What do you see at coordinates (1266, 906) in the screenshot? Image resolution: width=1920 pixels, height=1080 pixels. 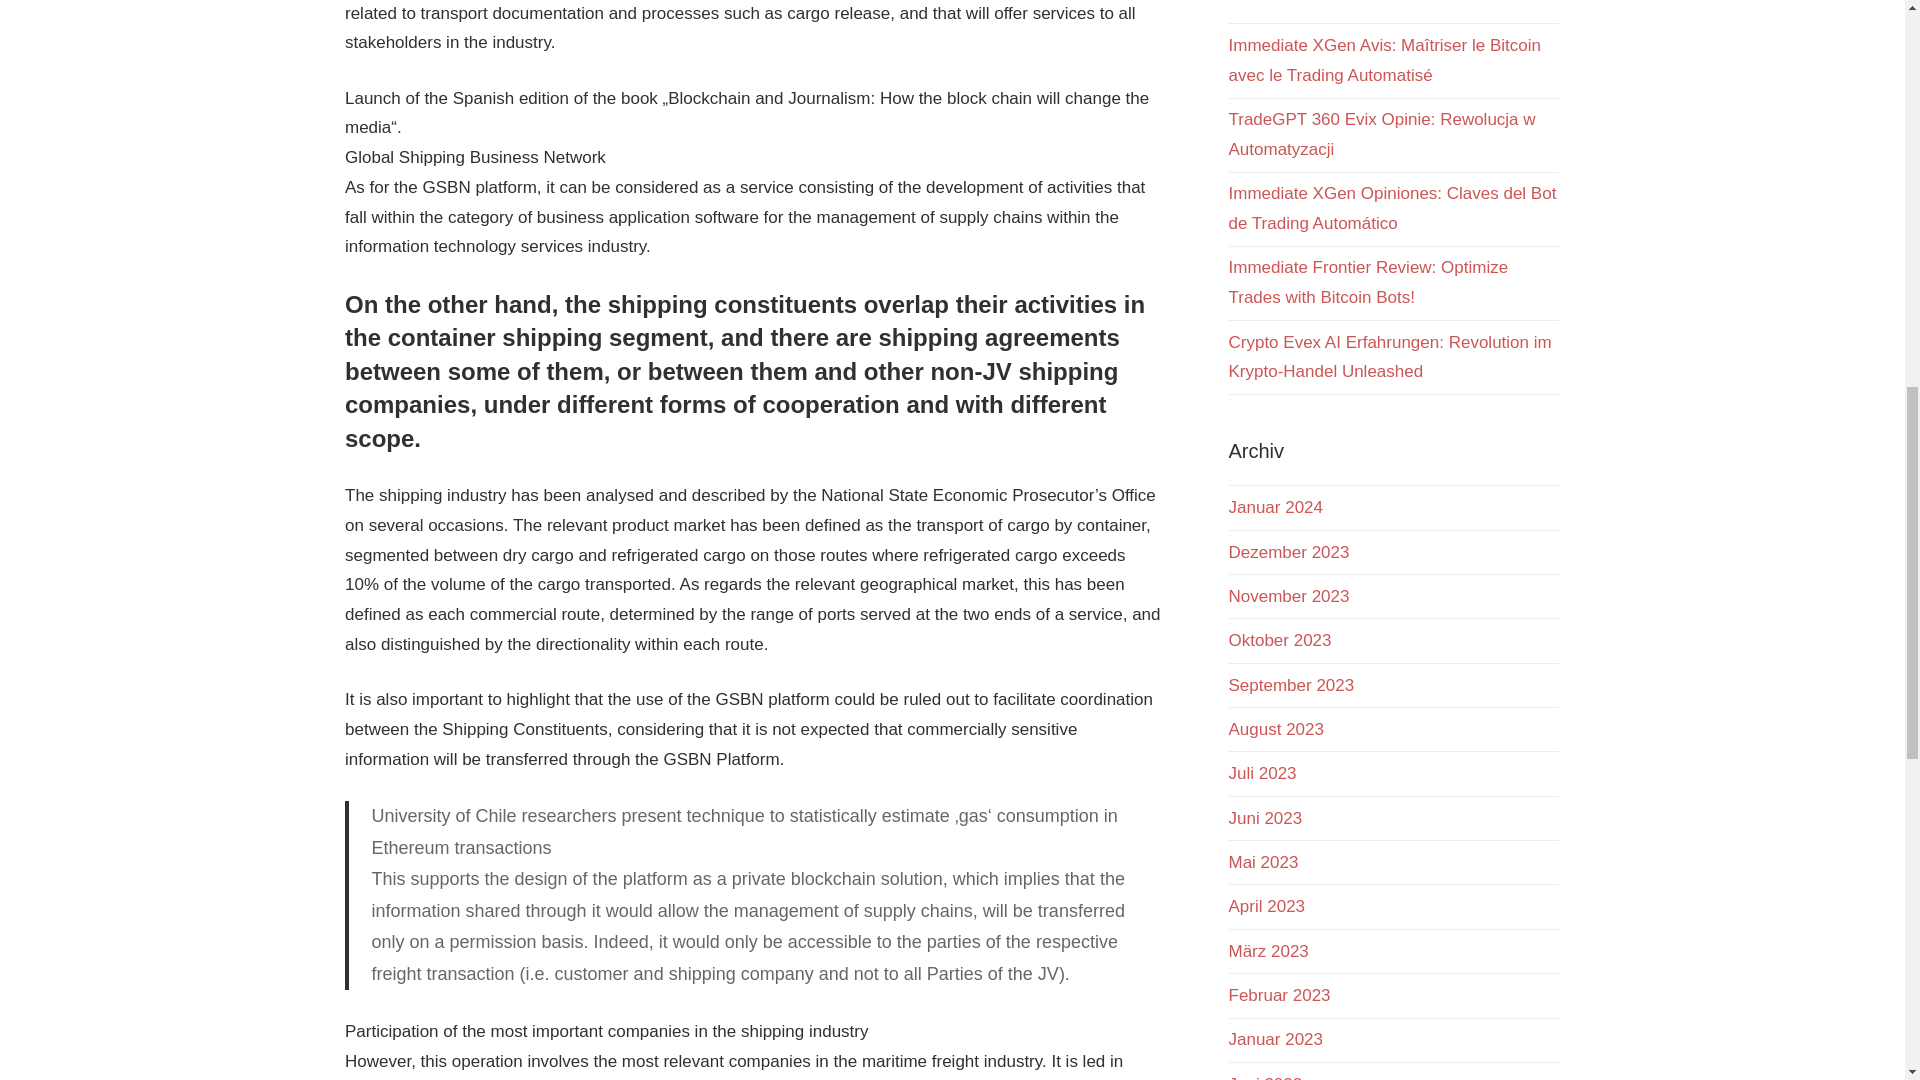 I see `April 2023` at bounding box center [1266, 906].